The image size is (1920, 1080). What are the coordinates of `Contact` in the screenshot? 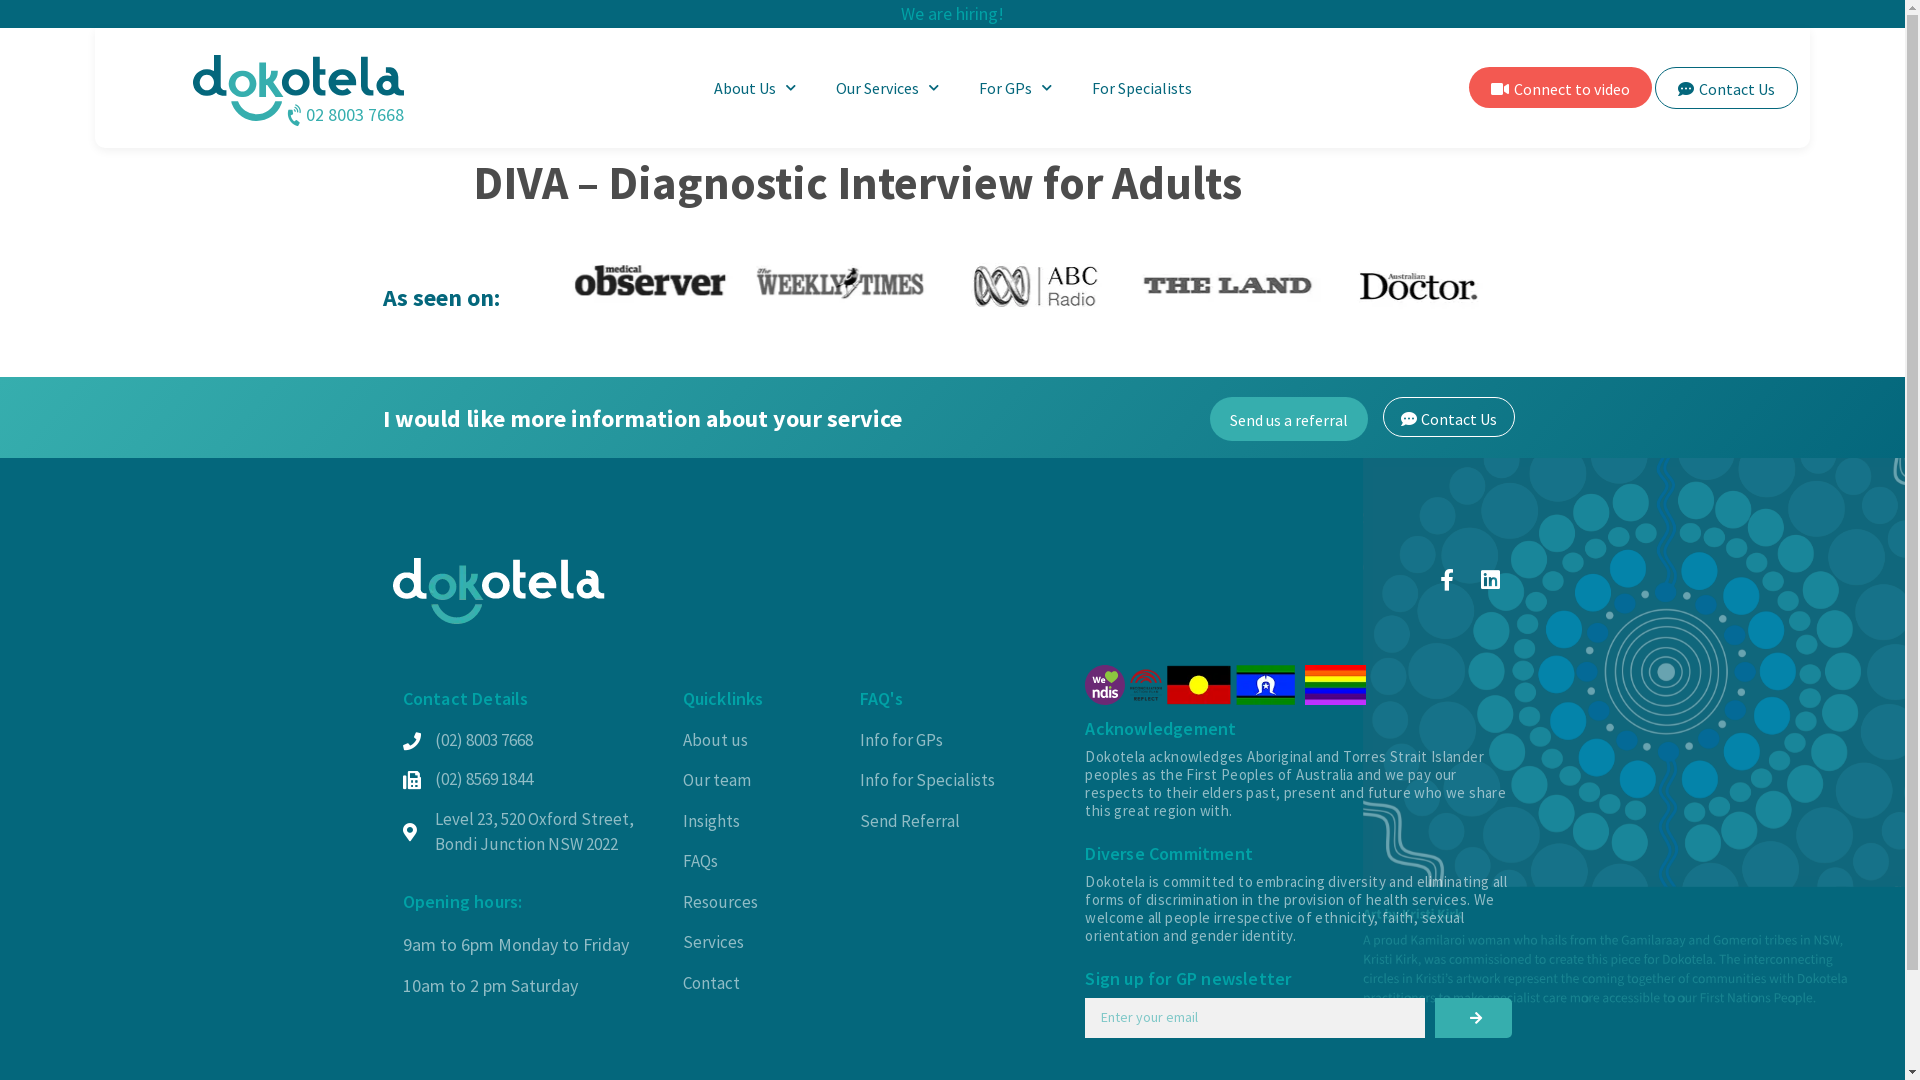 It's located at (760, 984).